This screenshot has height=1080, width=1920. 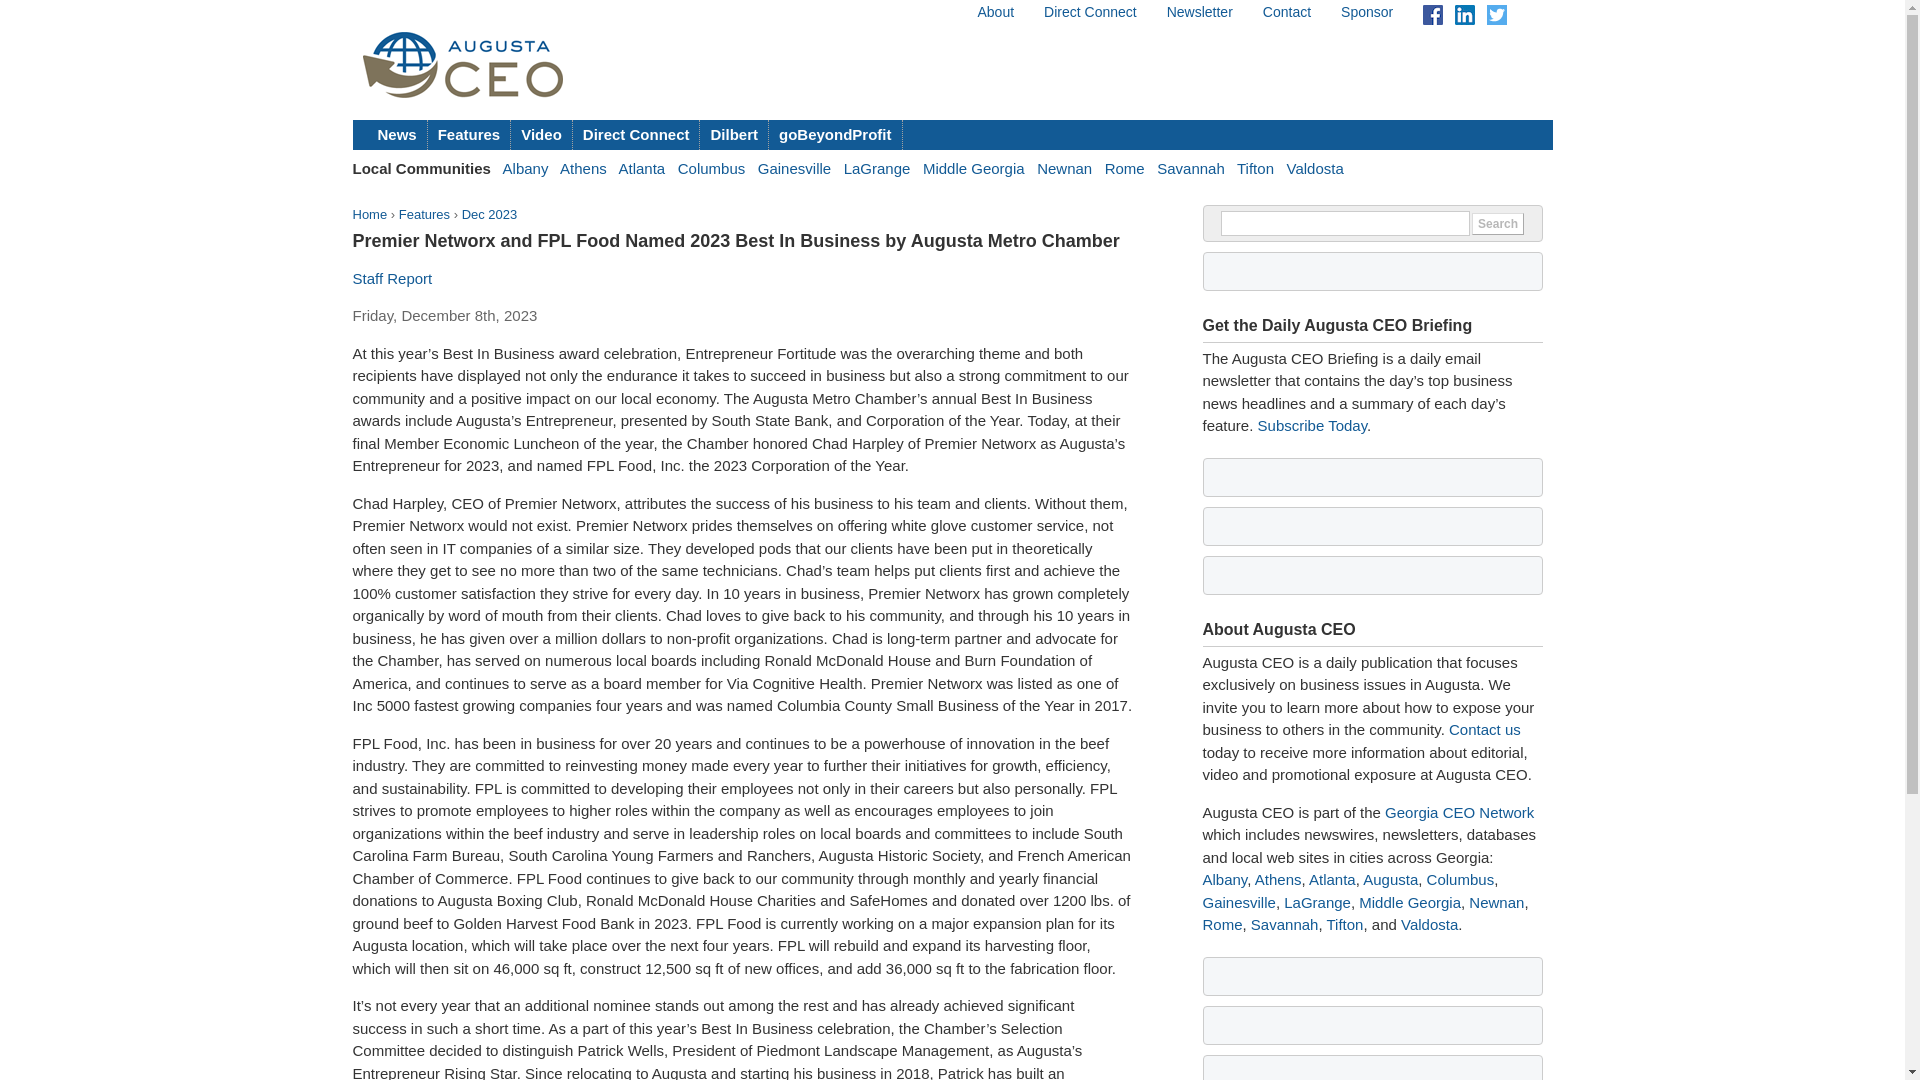 I want to click on Home, so click(x=369, y=214).